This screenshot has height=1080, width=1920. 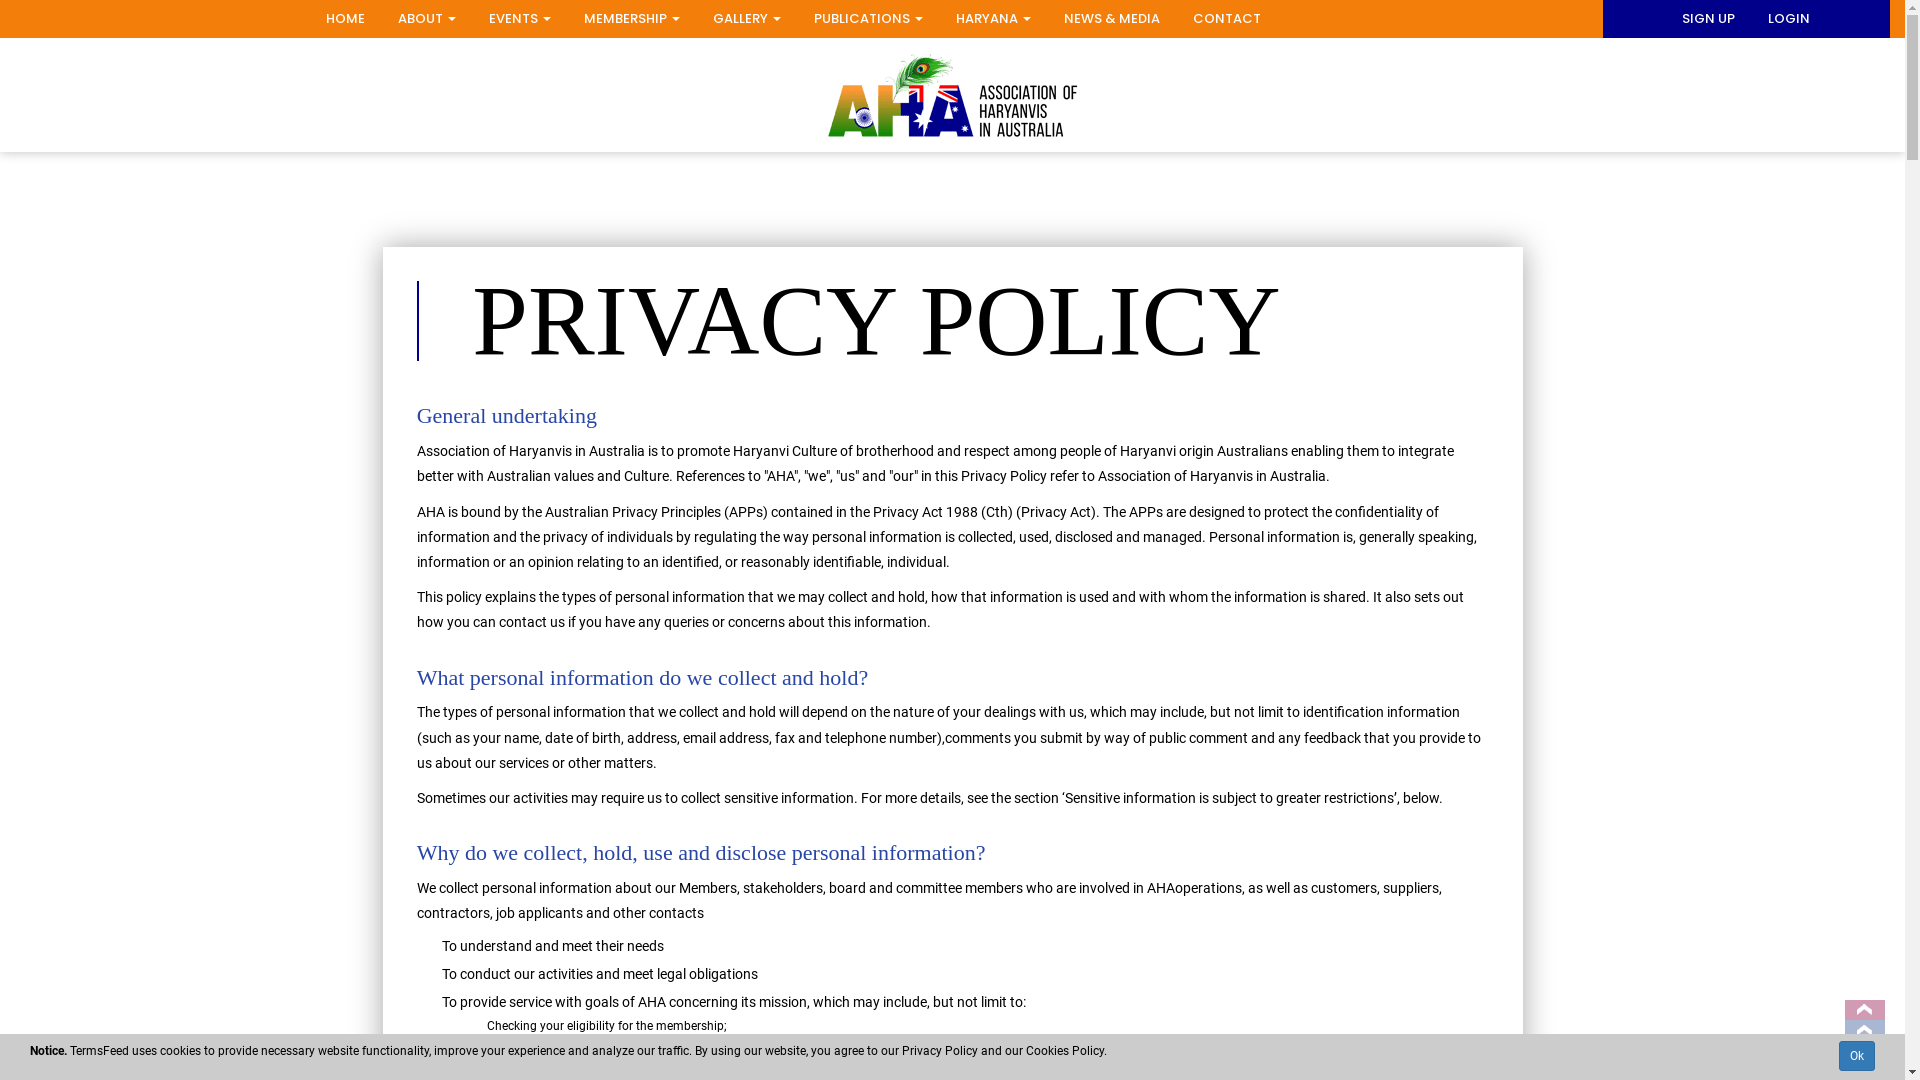 I want to click on NEWS & MEDIA, so click(x=1112, y=19).